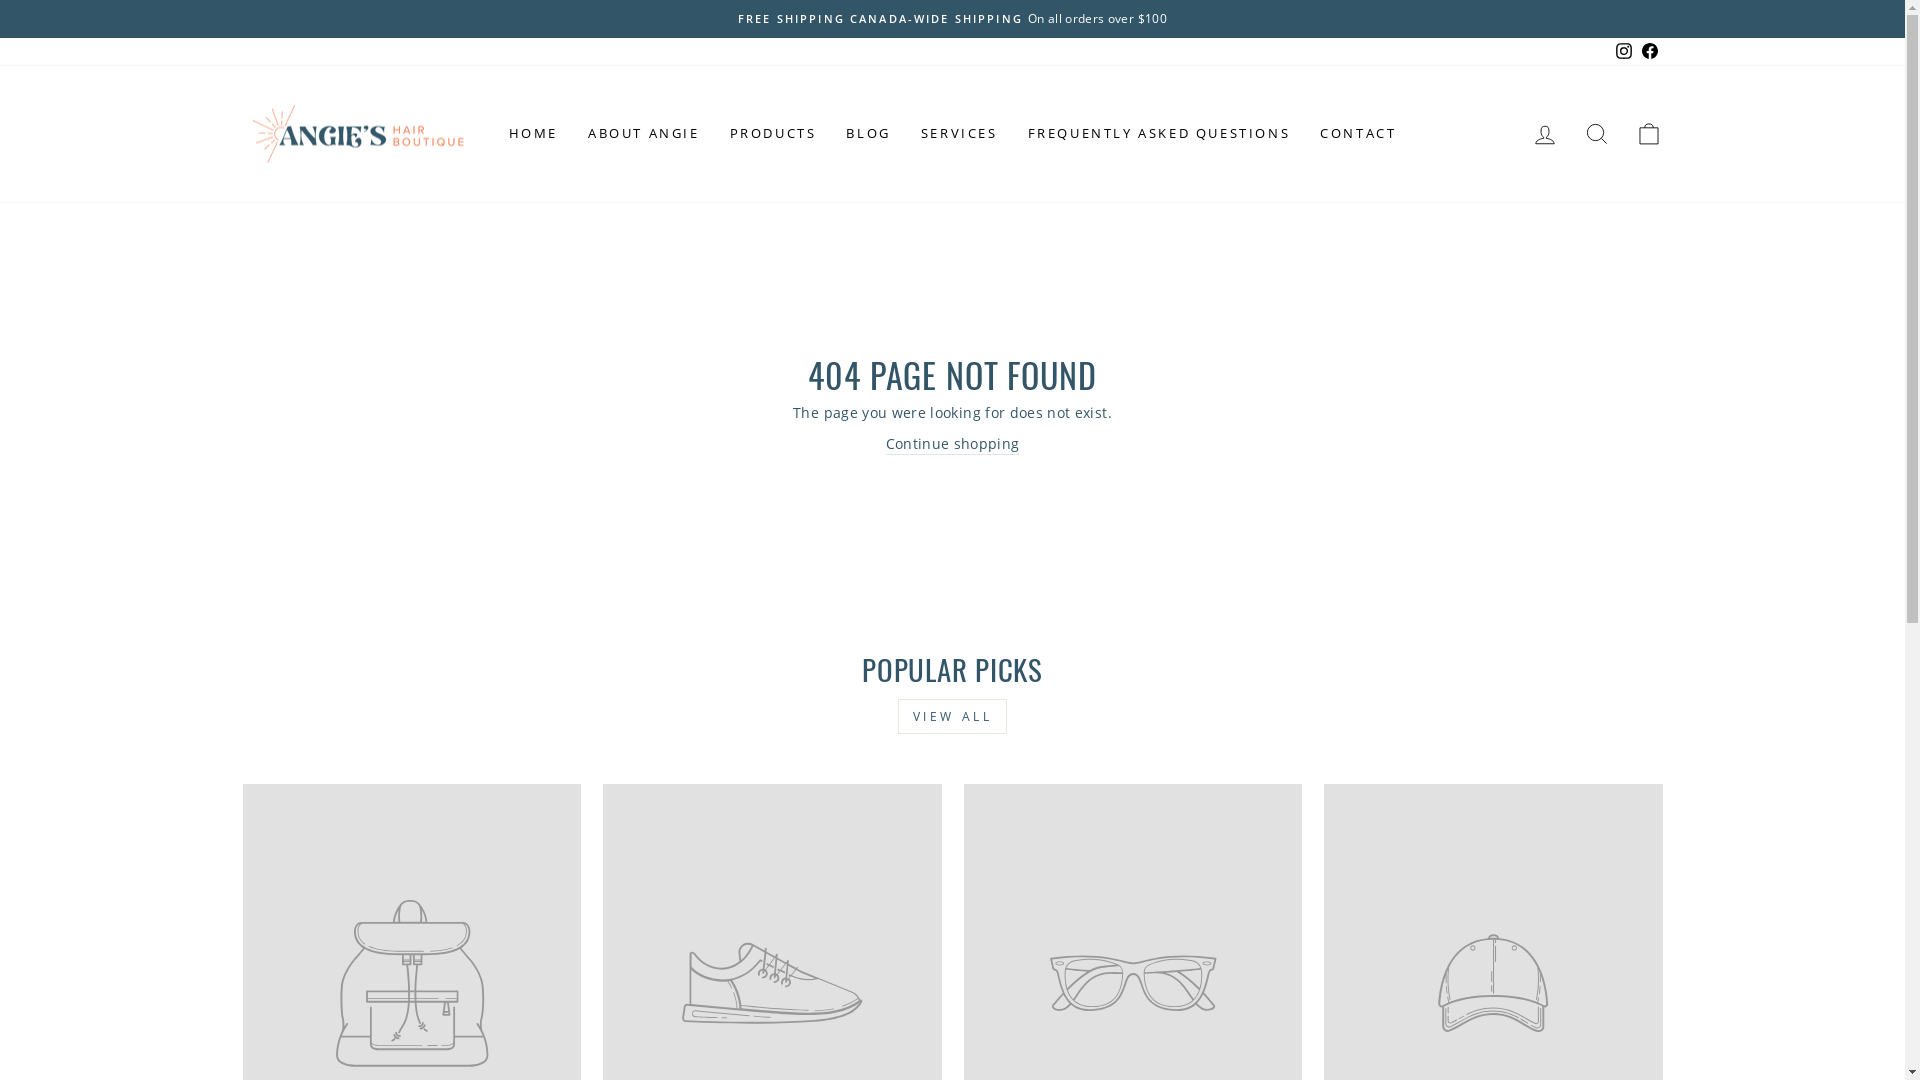  I want to click on VIEW ALL, so click(953, 716).